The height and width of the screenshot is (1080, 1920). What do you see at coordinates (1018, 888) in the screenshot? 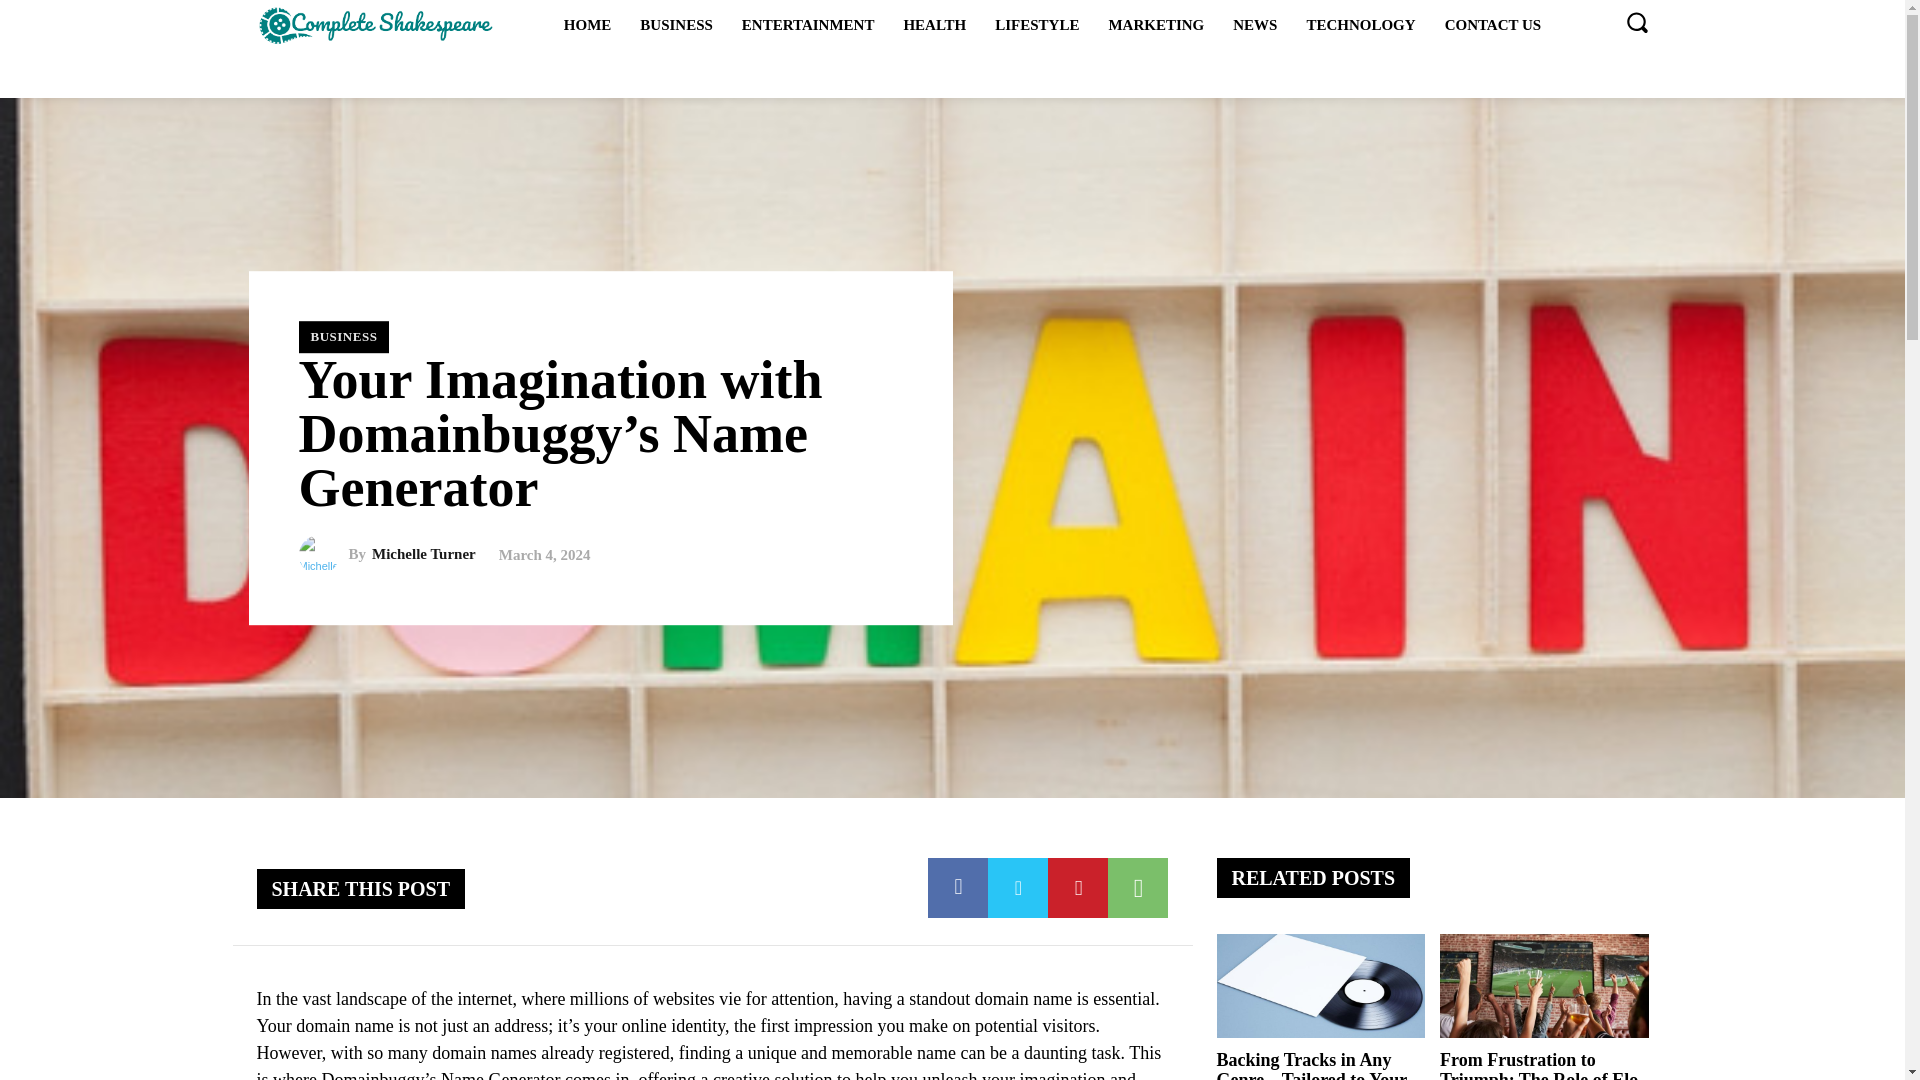
I see `Twitter` at bounding box center [1018, 888].